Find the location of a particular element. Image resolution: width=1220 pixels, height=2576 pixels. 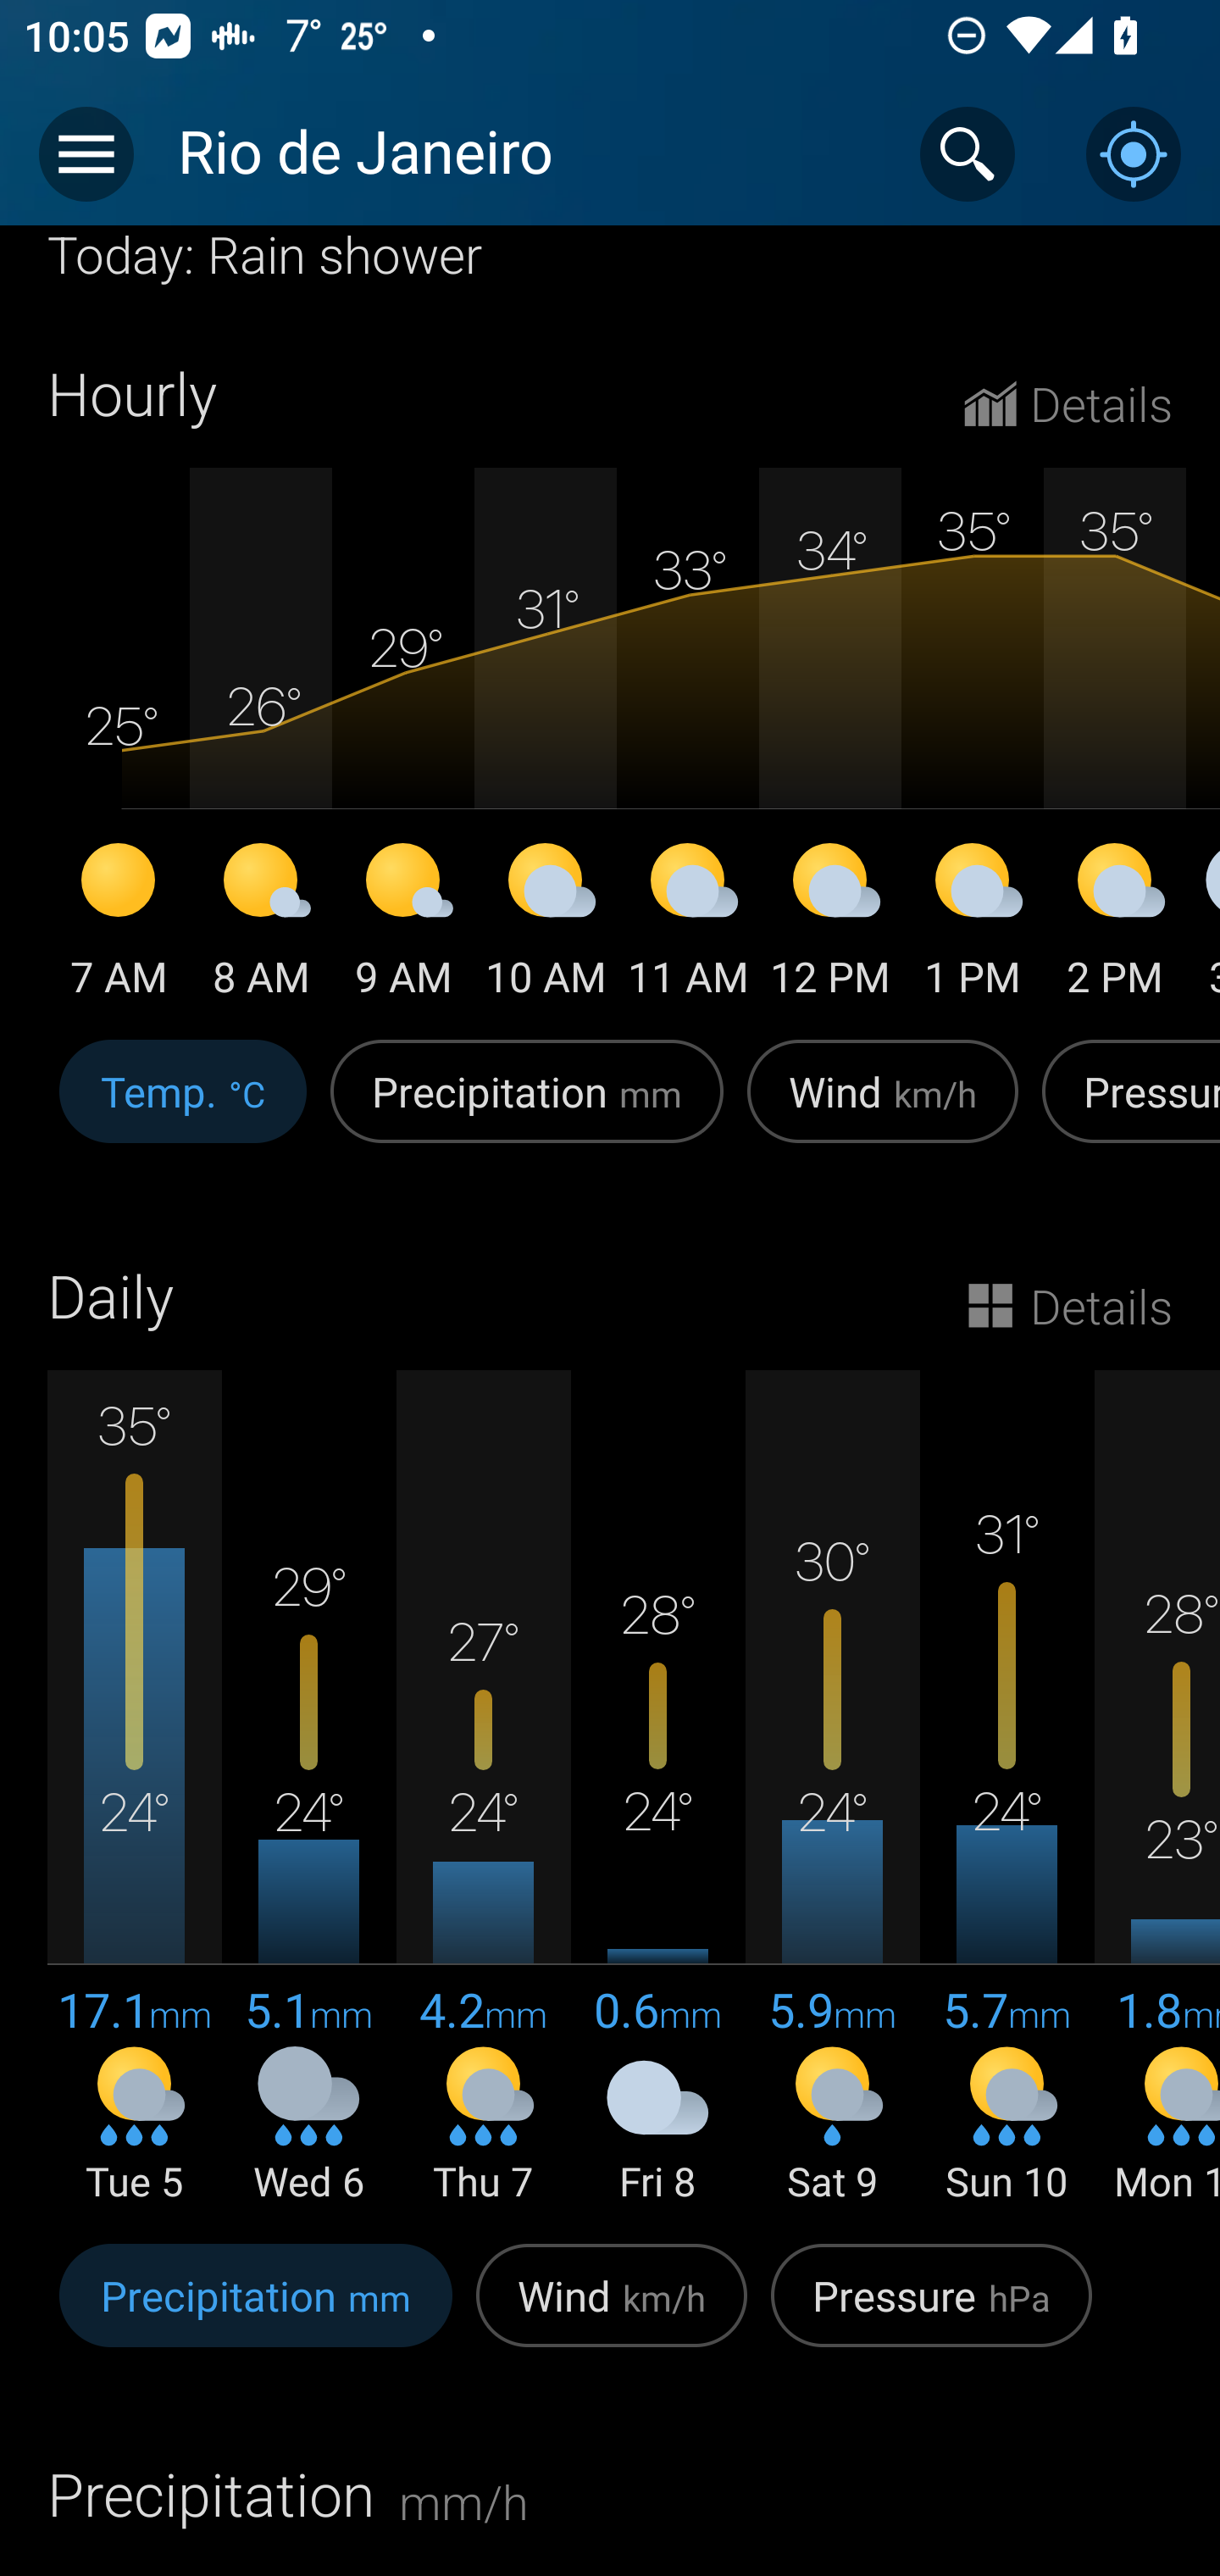

Precipitation mm is located at coordinates (527, 1108).